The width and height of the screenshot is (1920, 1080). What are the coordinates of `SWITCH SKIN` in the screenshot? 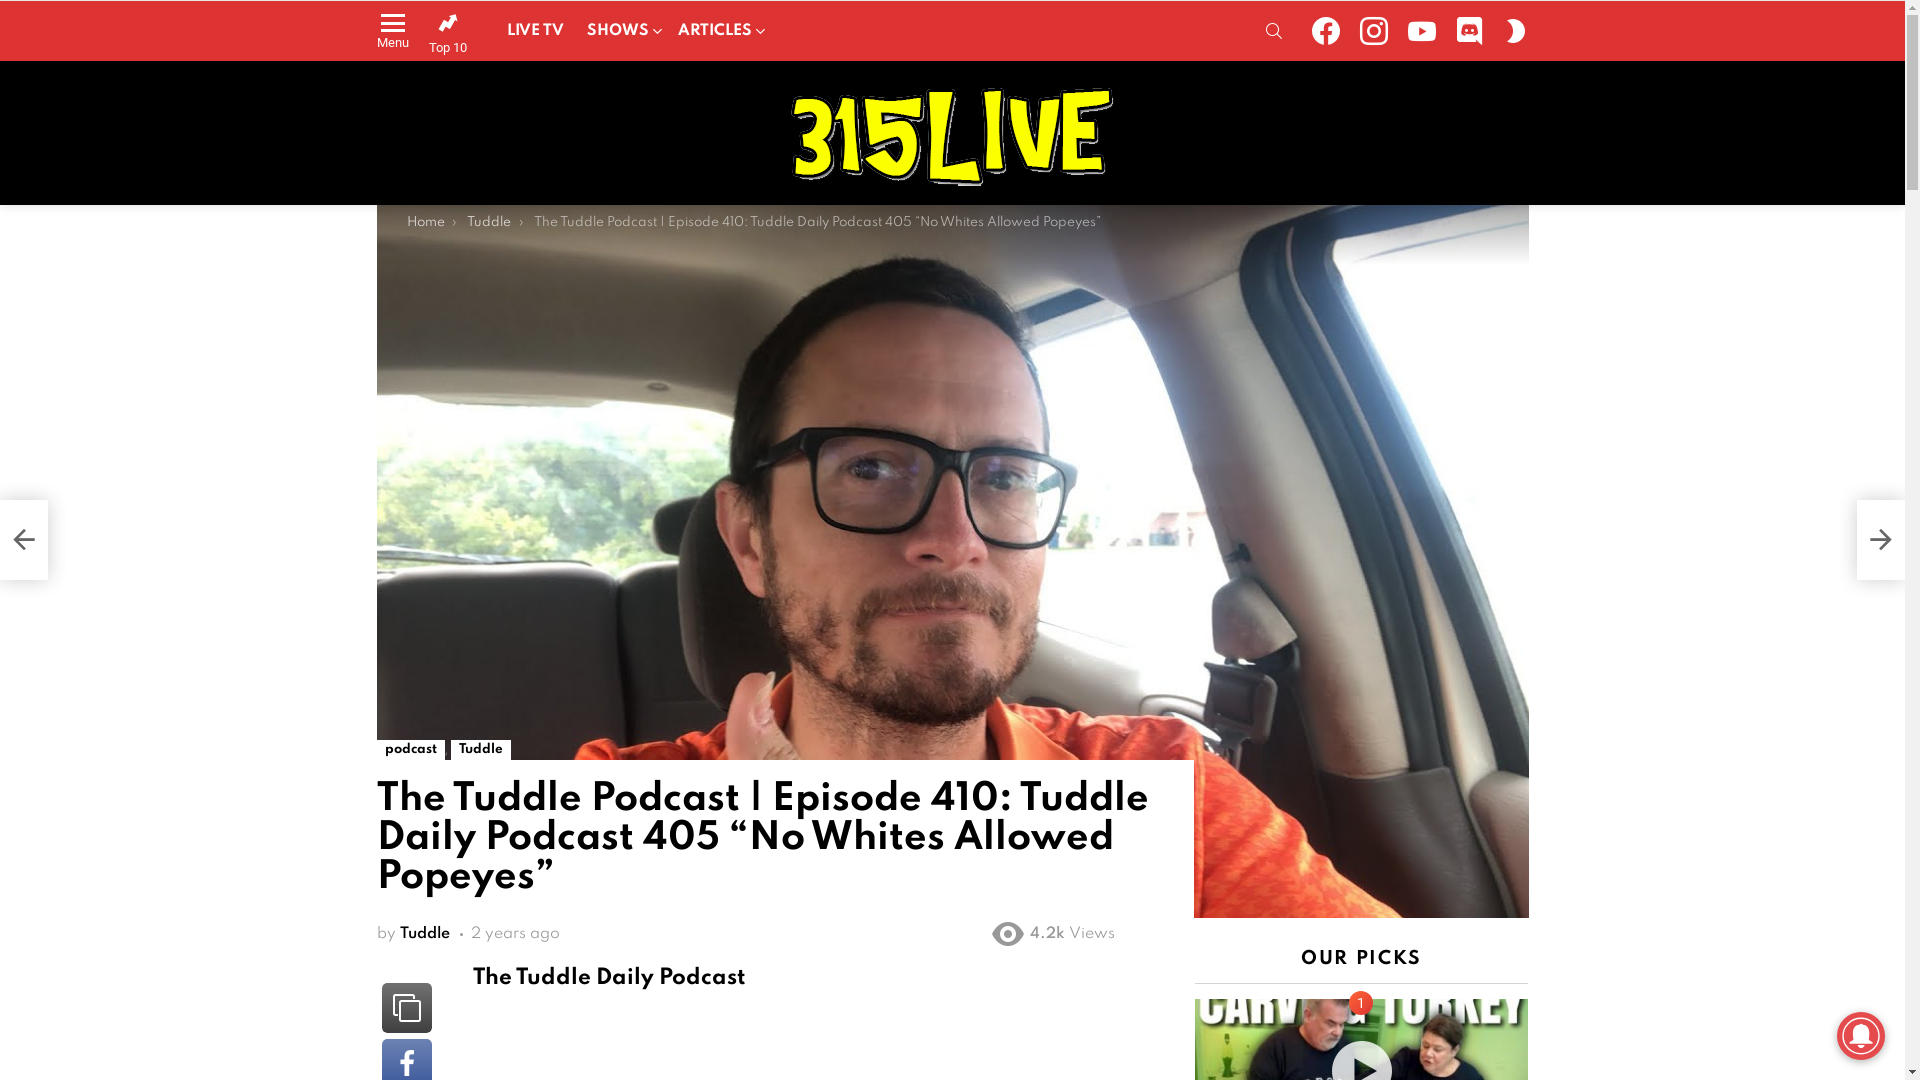 It's located at (1516, 30).